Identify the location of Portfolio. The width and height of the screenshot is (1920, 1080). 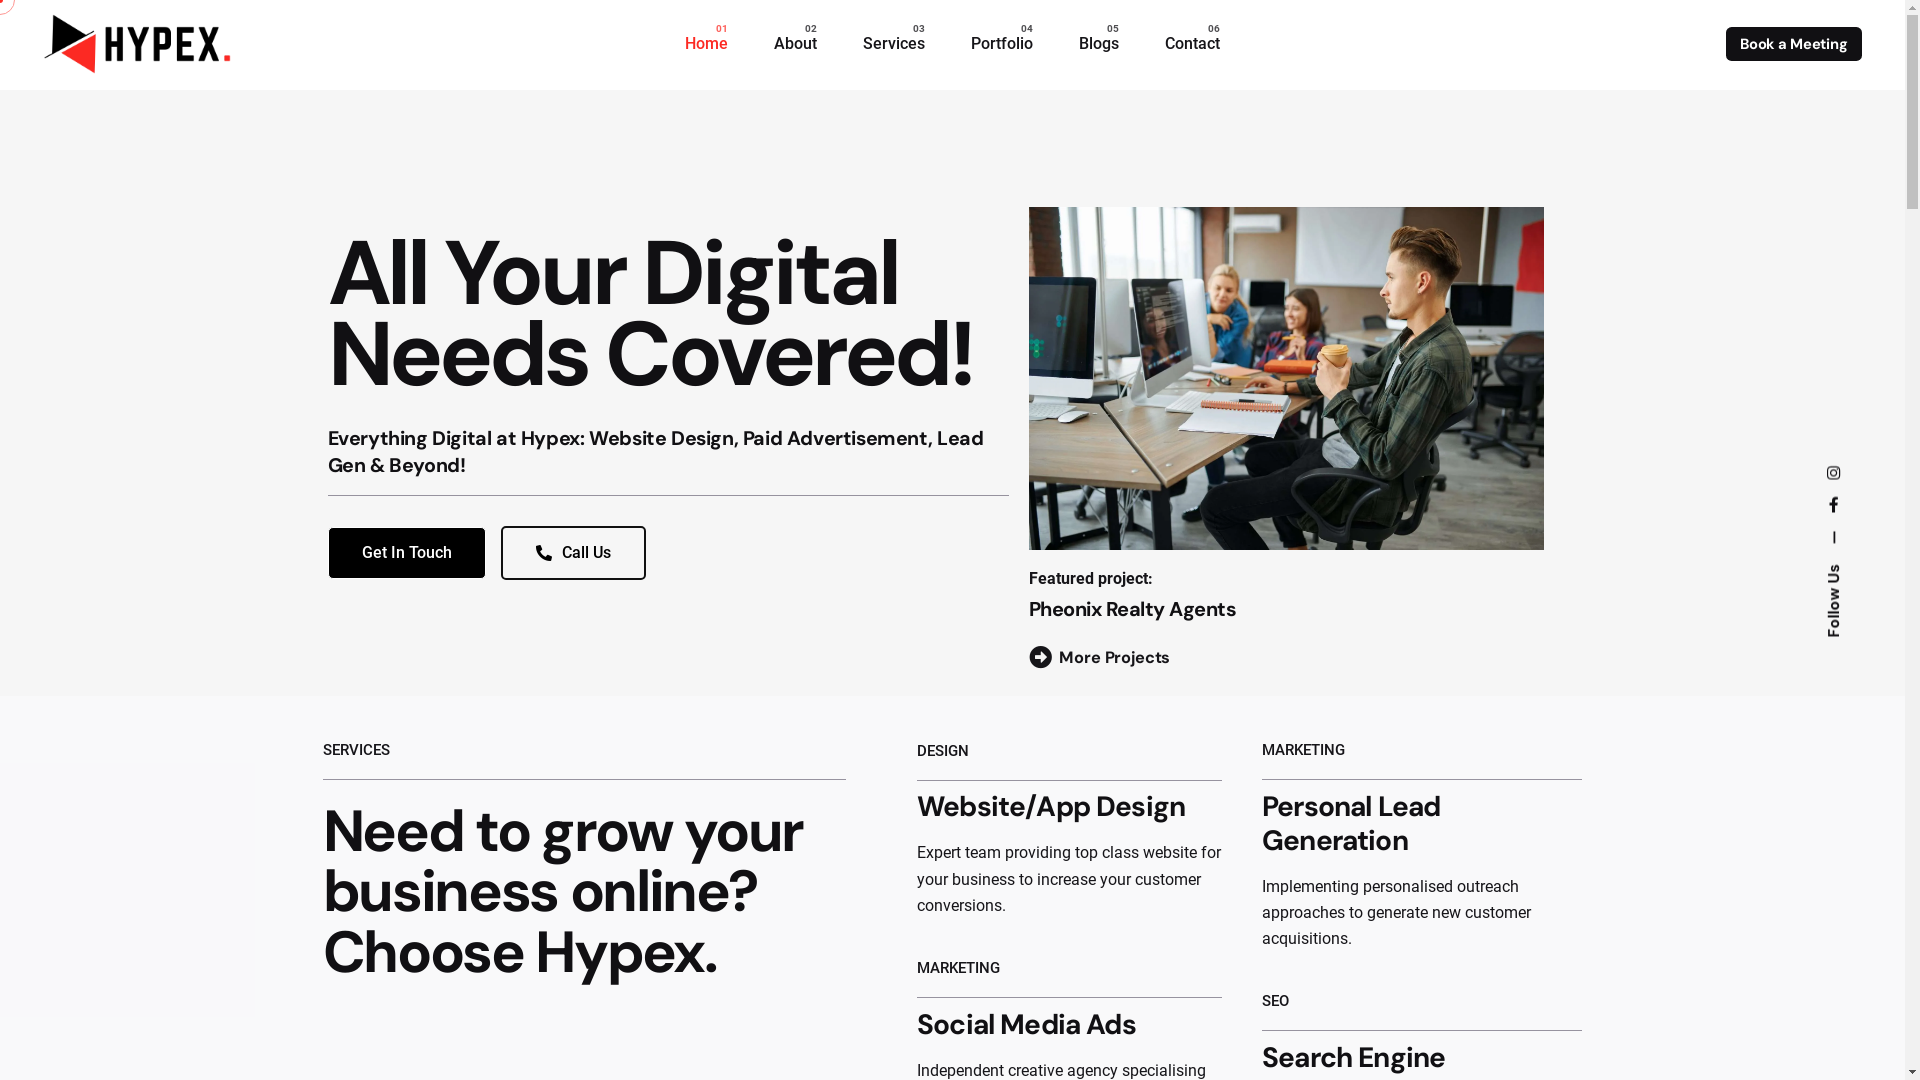
(1002, 44).